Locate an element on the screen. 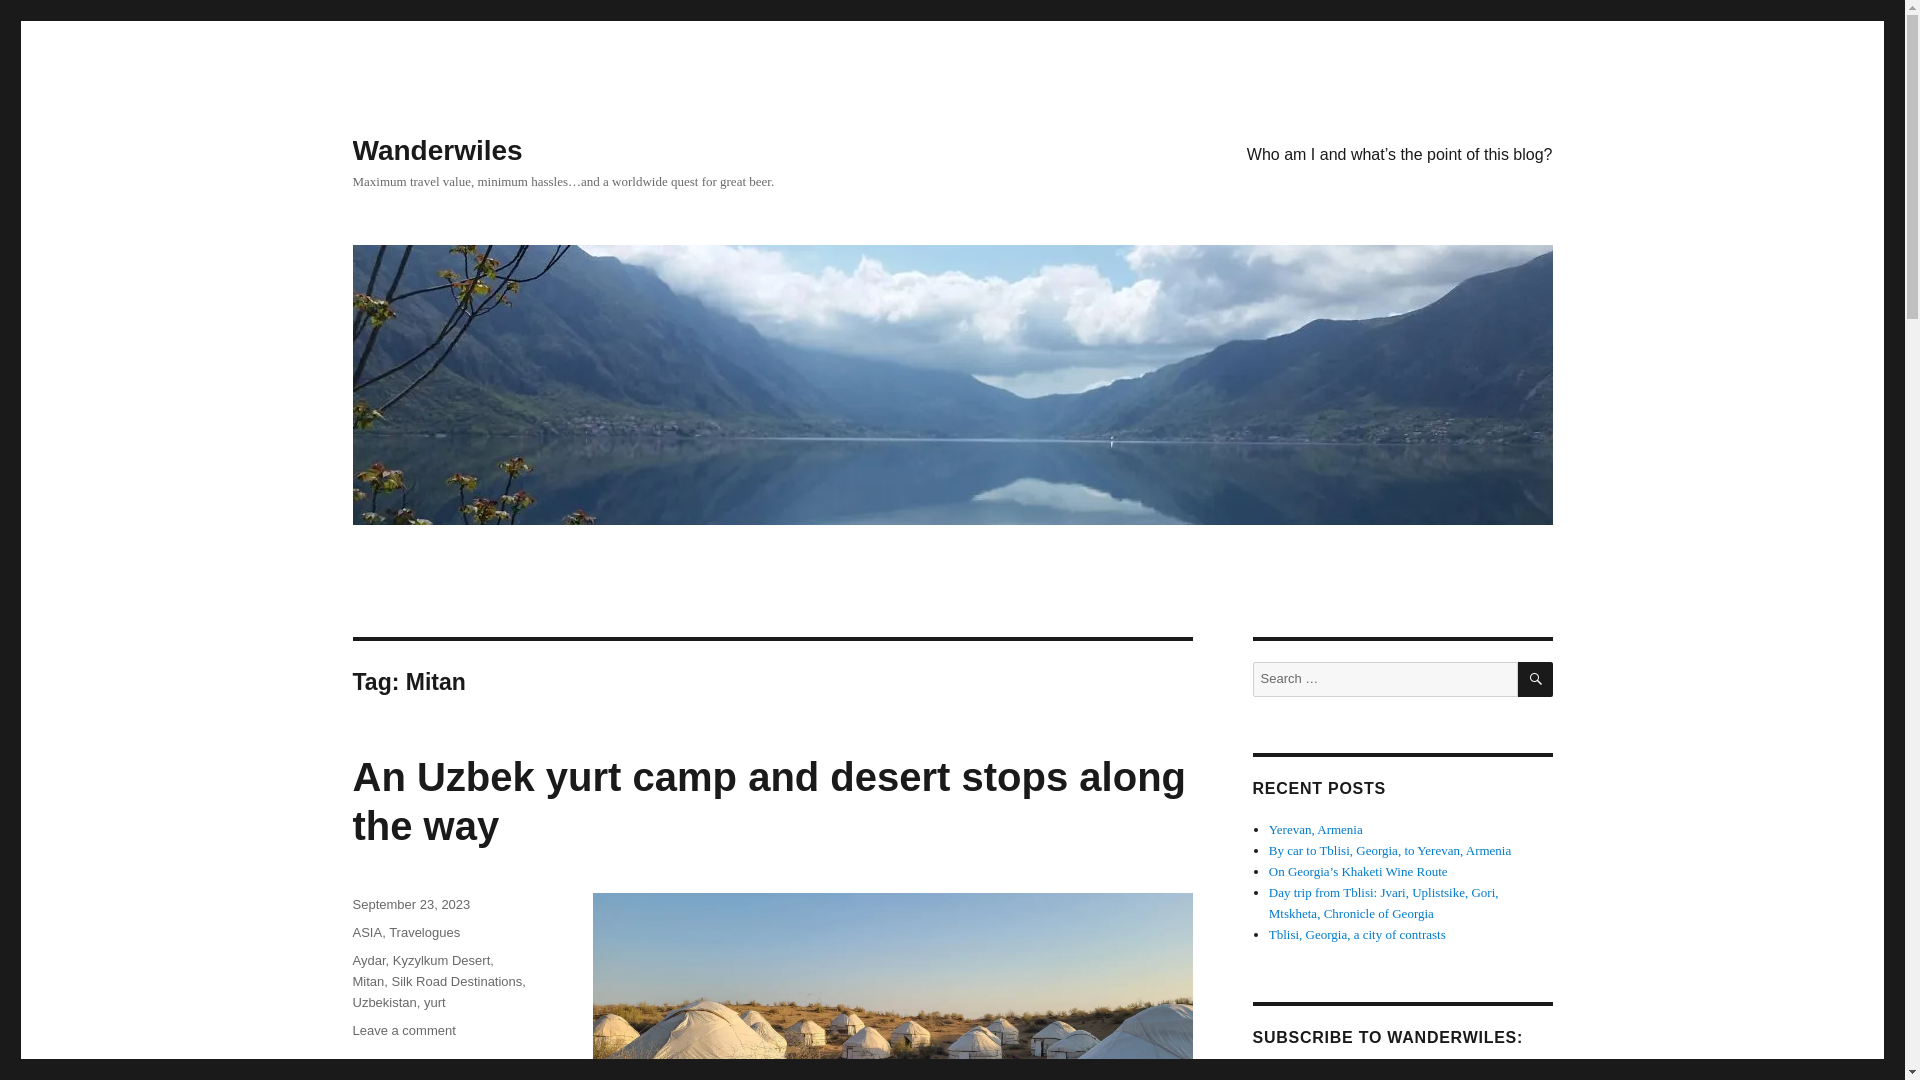  Wanderwiles is located at coordinates (436, 150).